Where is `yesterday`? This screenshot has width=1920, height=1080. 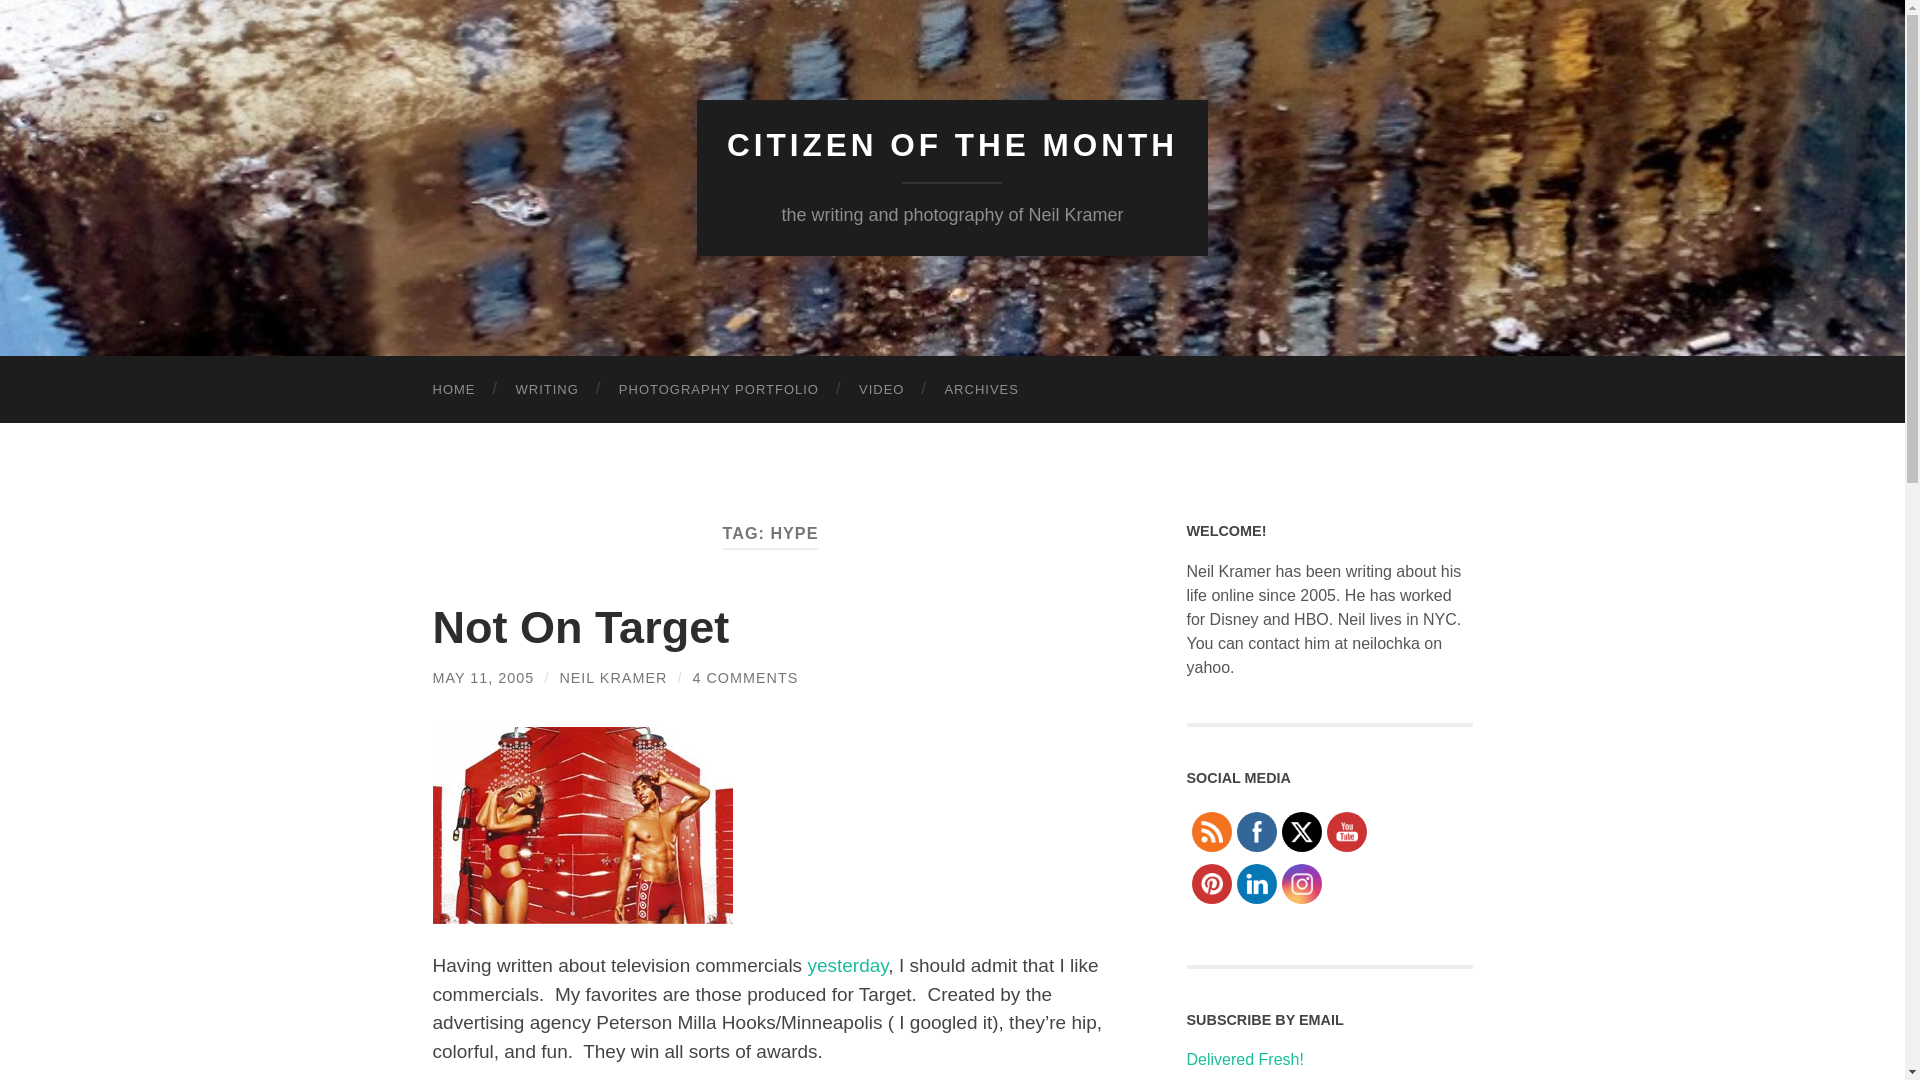
yesterday is located at coordinates (846, 965).